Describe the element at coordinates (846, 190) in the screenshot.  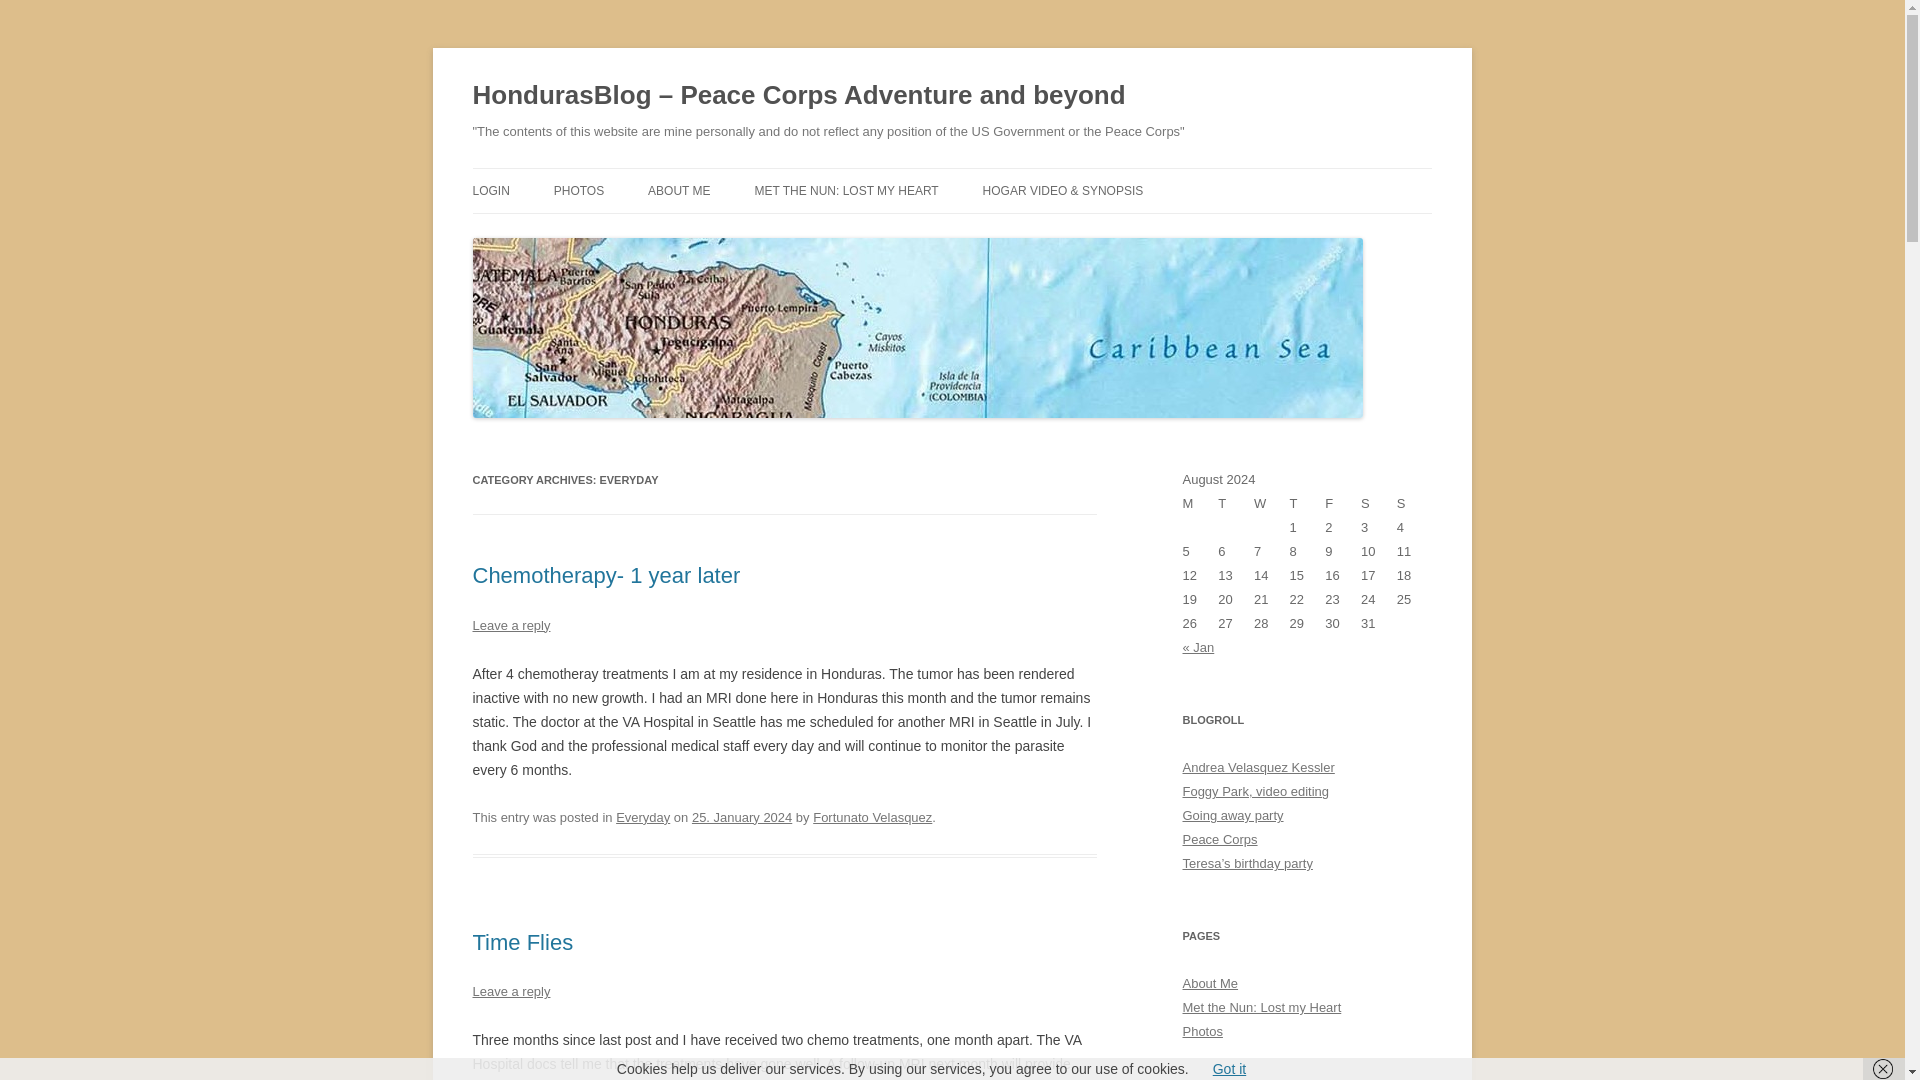
I see `MET THE NUN: LOST MY HEART` at that location.